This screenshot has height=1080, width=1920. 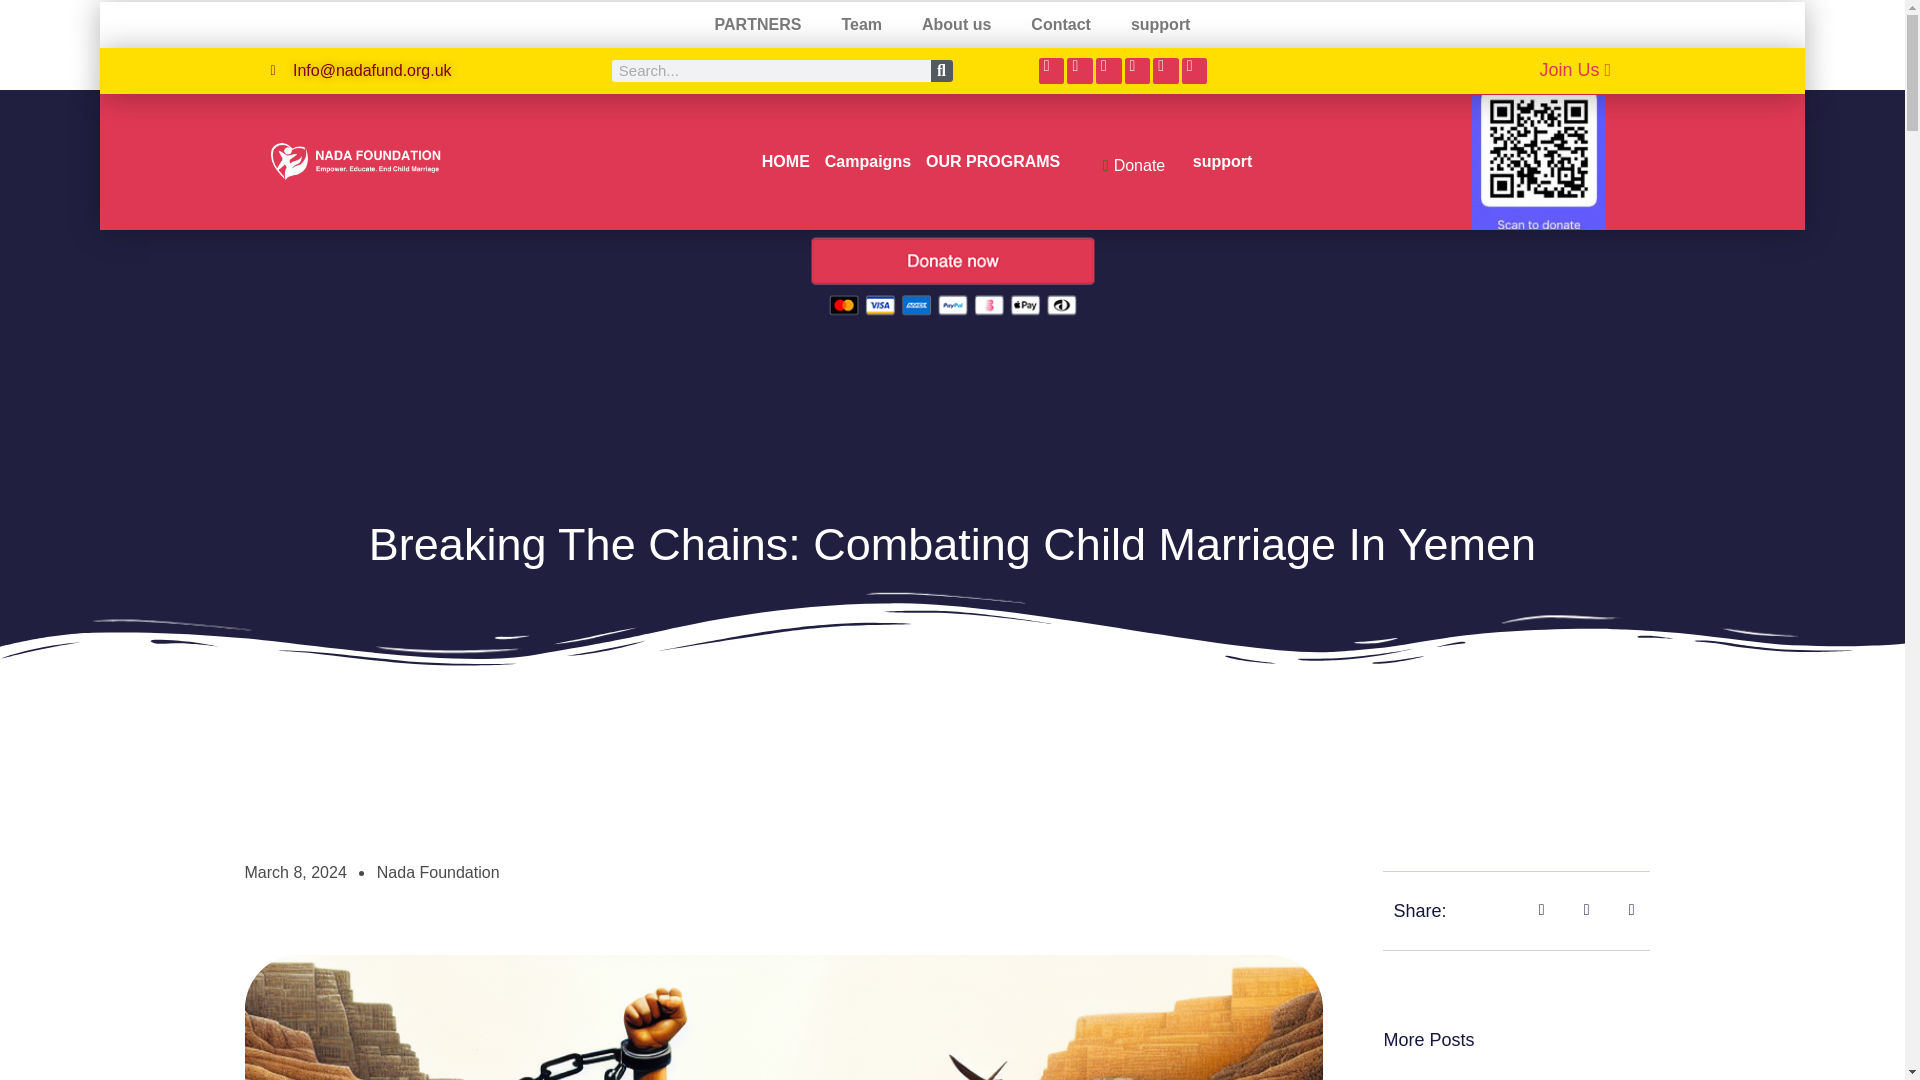 What do you see at coordinates (862, 24) in the screenshot?
I see `Team` at bounding box center [862, 24].